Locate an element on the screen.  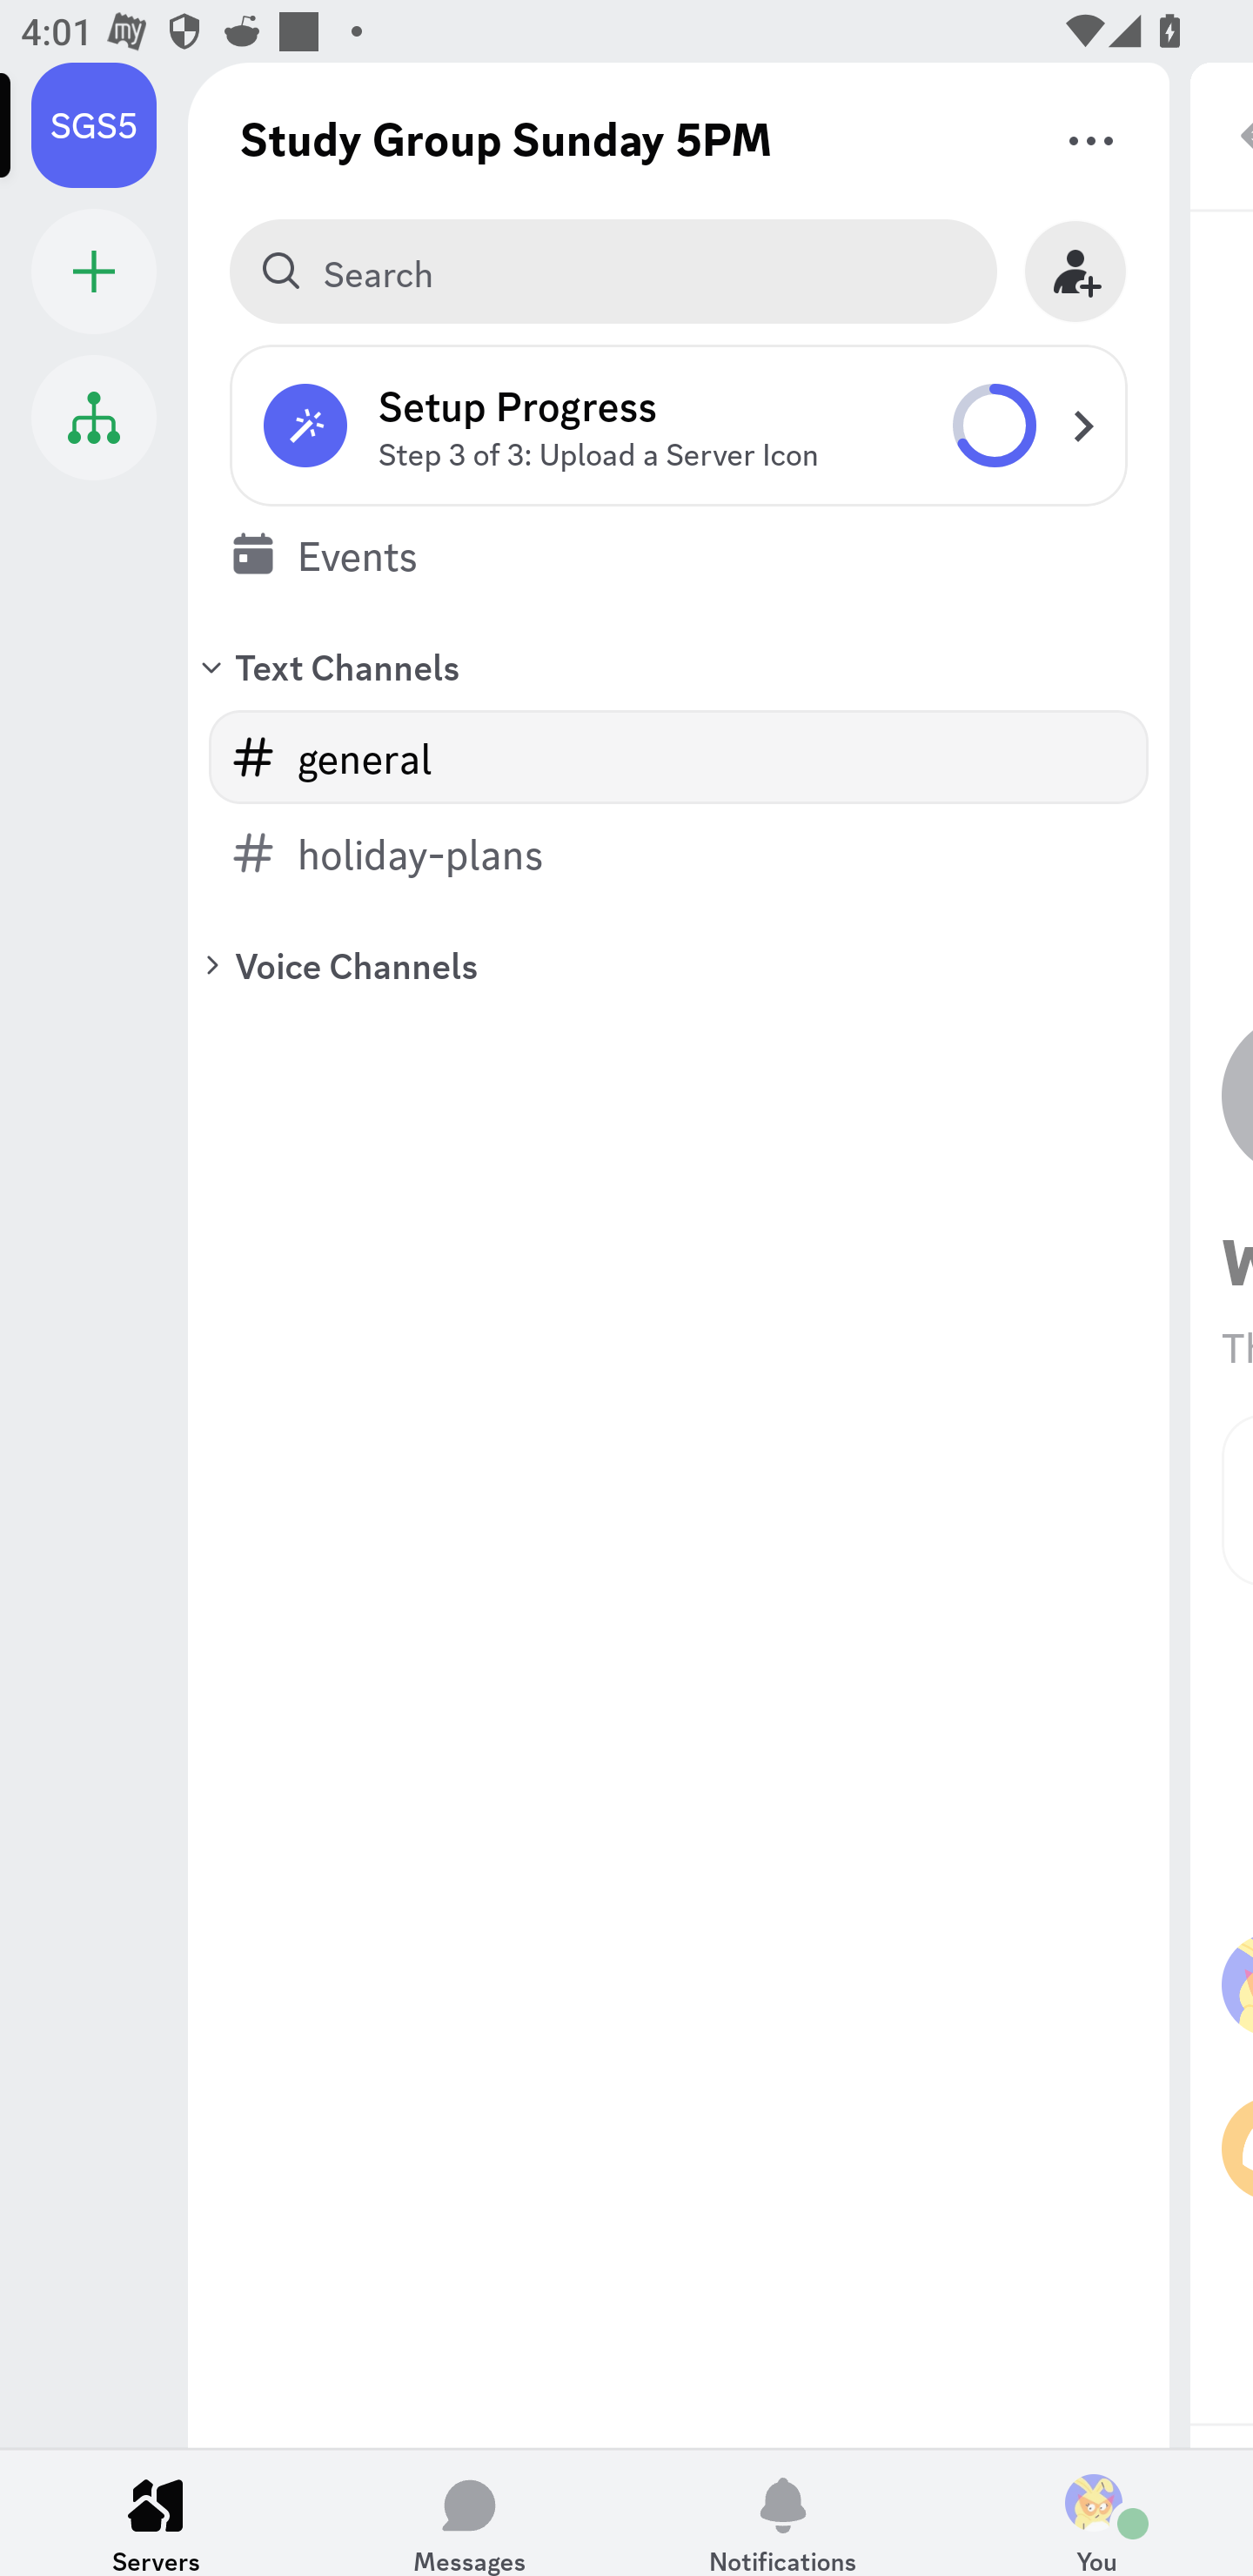
Servers is located at coordinates (157, 2512).